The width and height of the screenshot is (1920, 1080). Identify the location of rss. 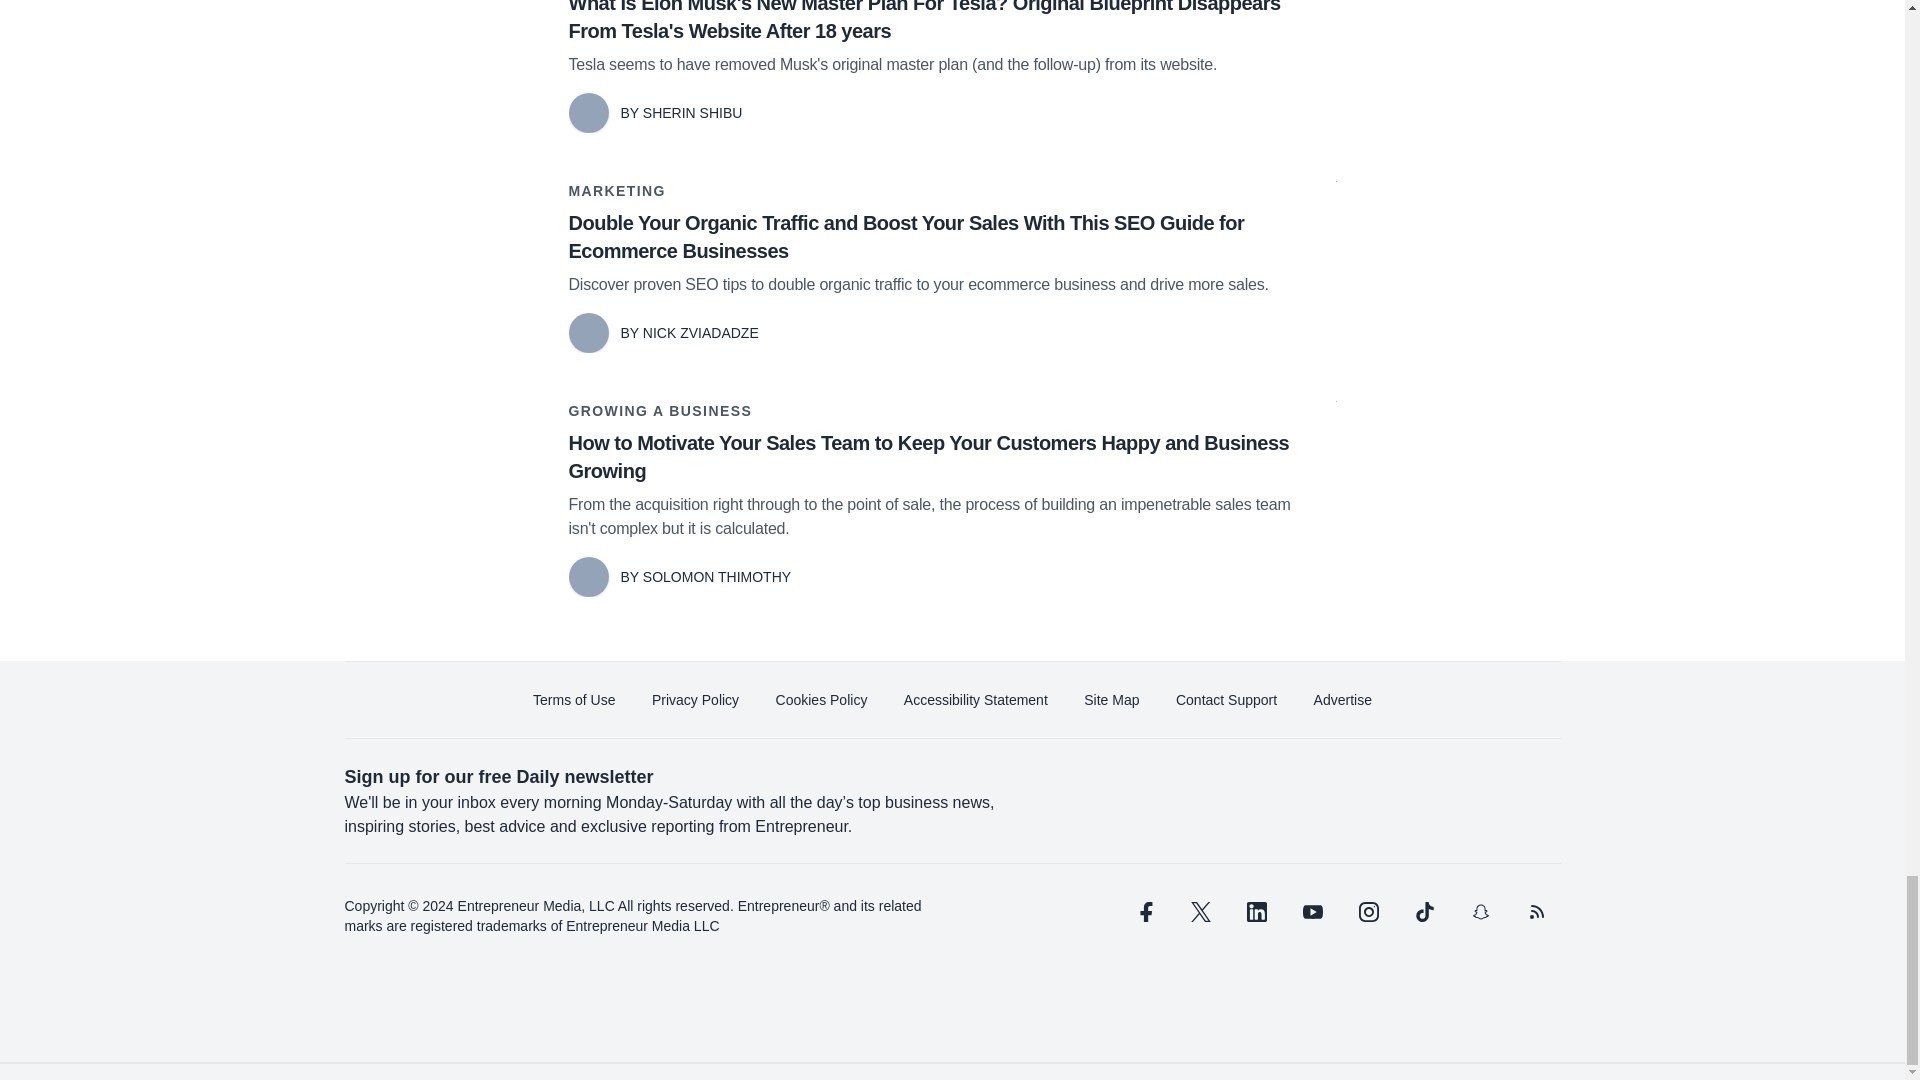
(1536, 912).